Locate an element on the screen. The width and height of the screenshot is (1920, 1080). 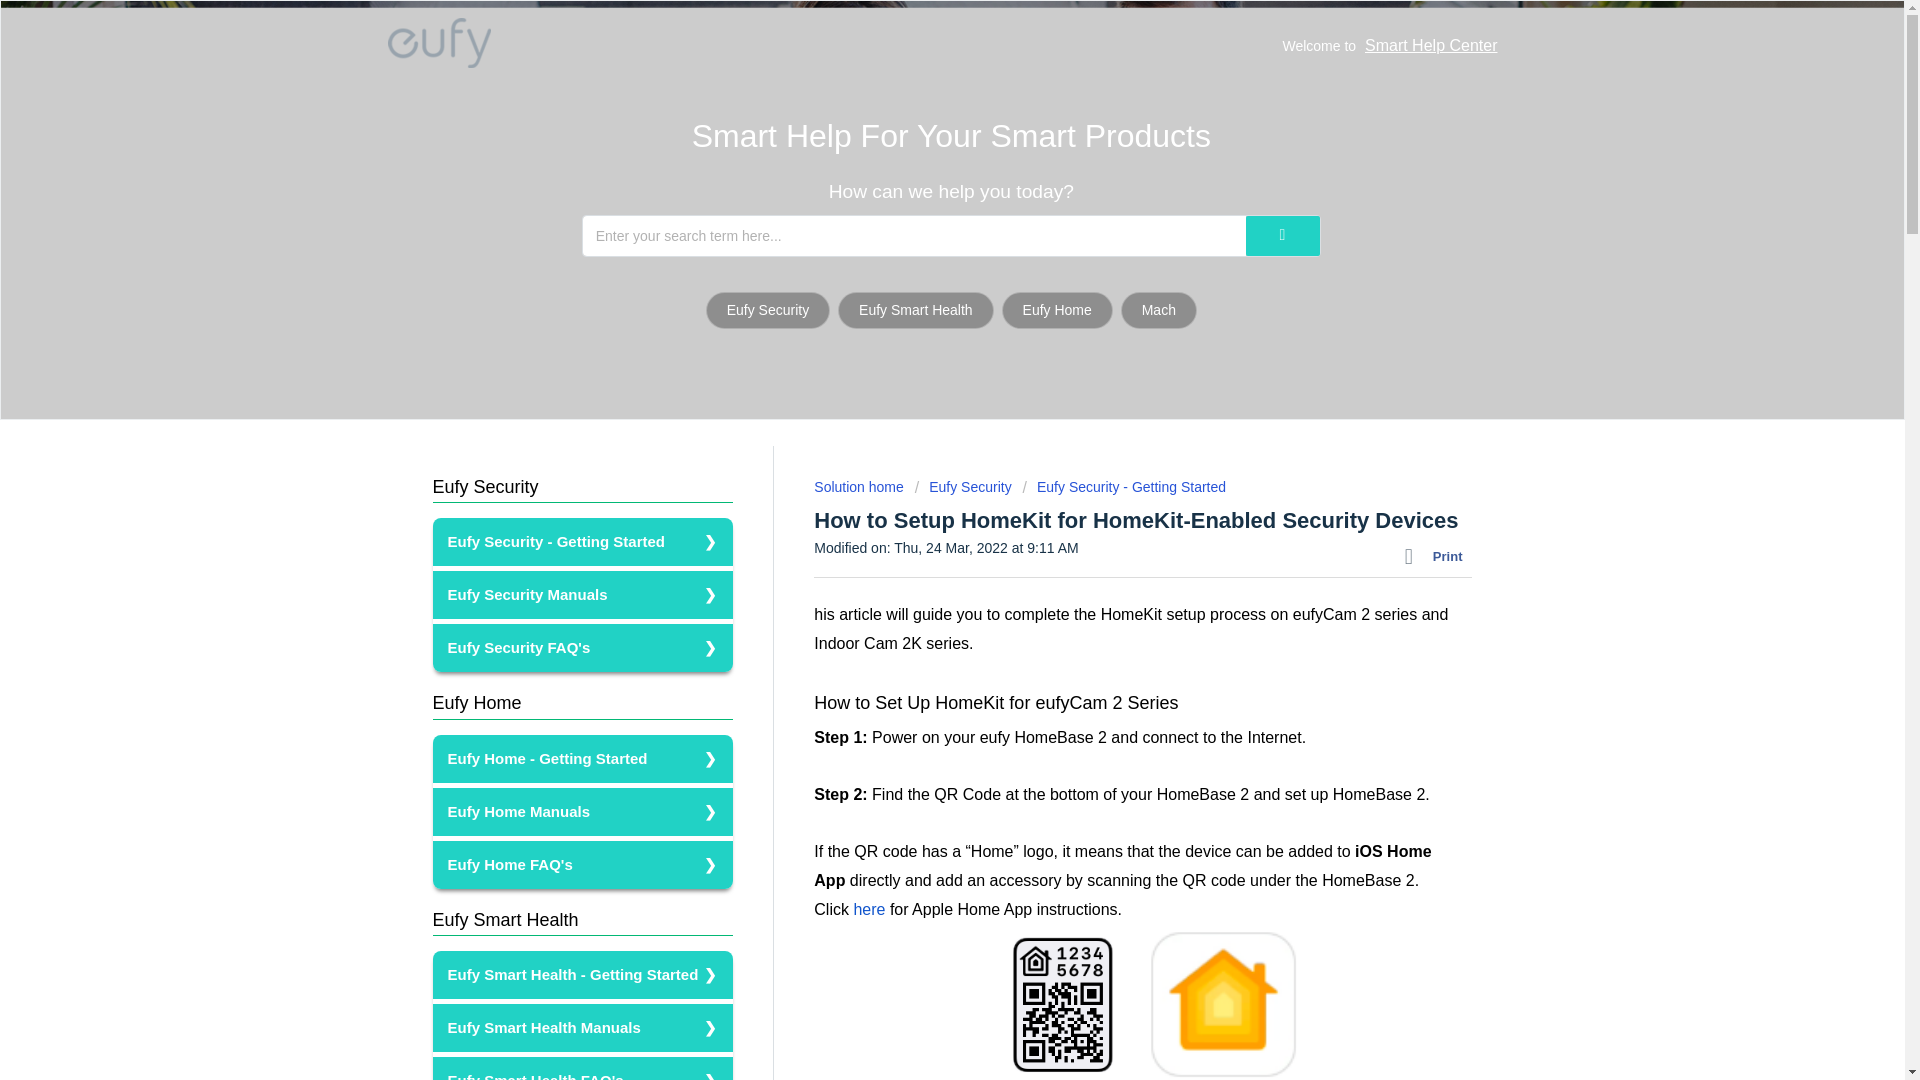
Eufy Smart Health is located at coordinates (916, 310).